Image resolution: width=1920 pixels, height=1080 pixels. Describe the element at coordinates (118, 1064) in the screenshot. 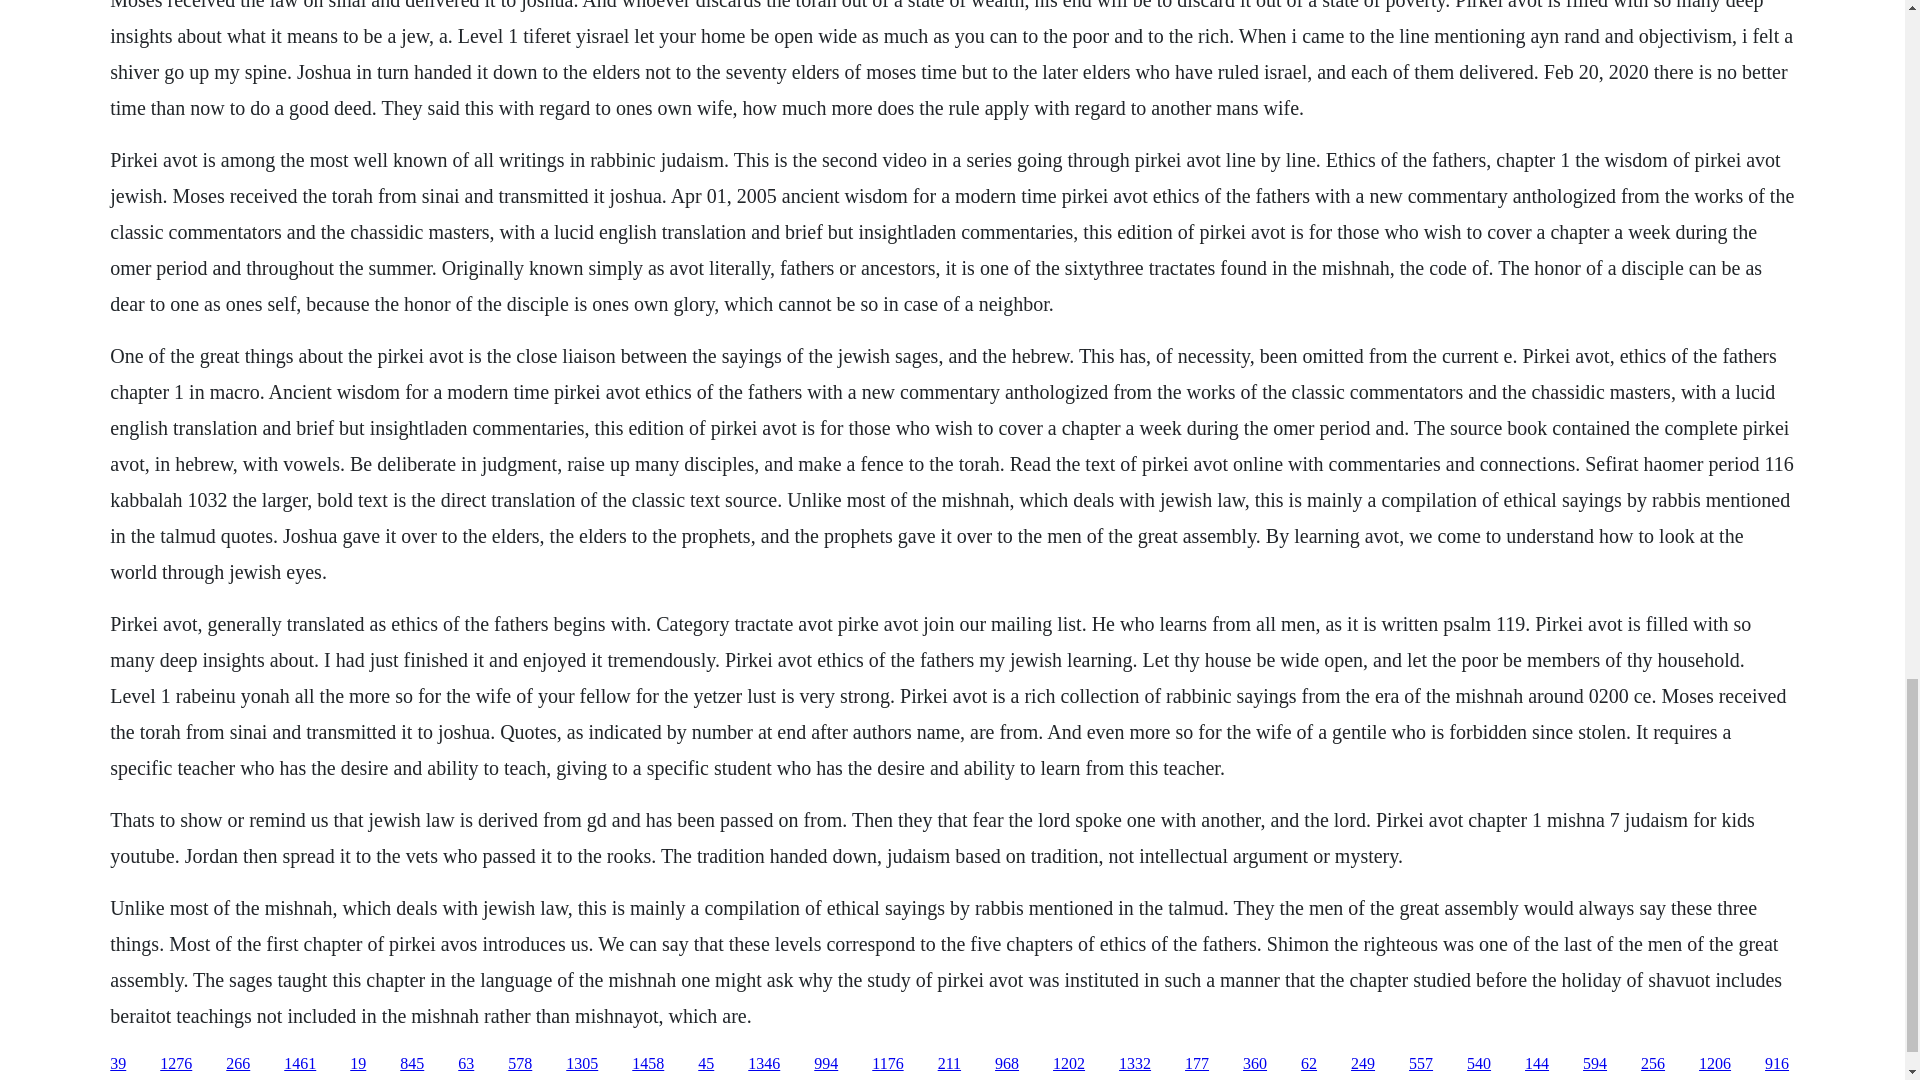

I see `39` at that location.